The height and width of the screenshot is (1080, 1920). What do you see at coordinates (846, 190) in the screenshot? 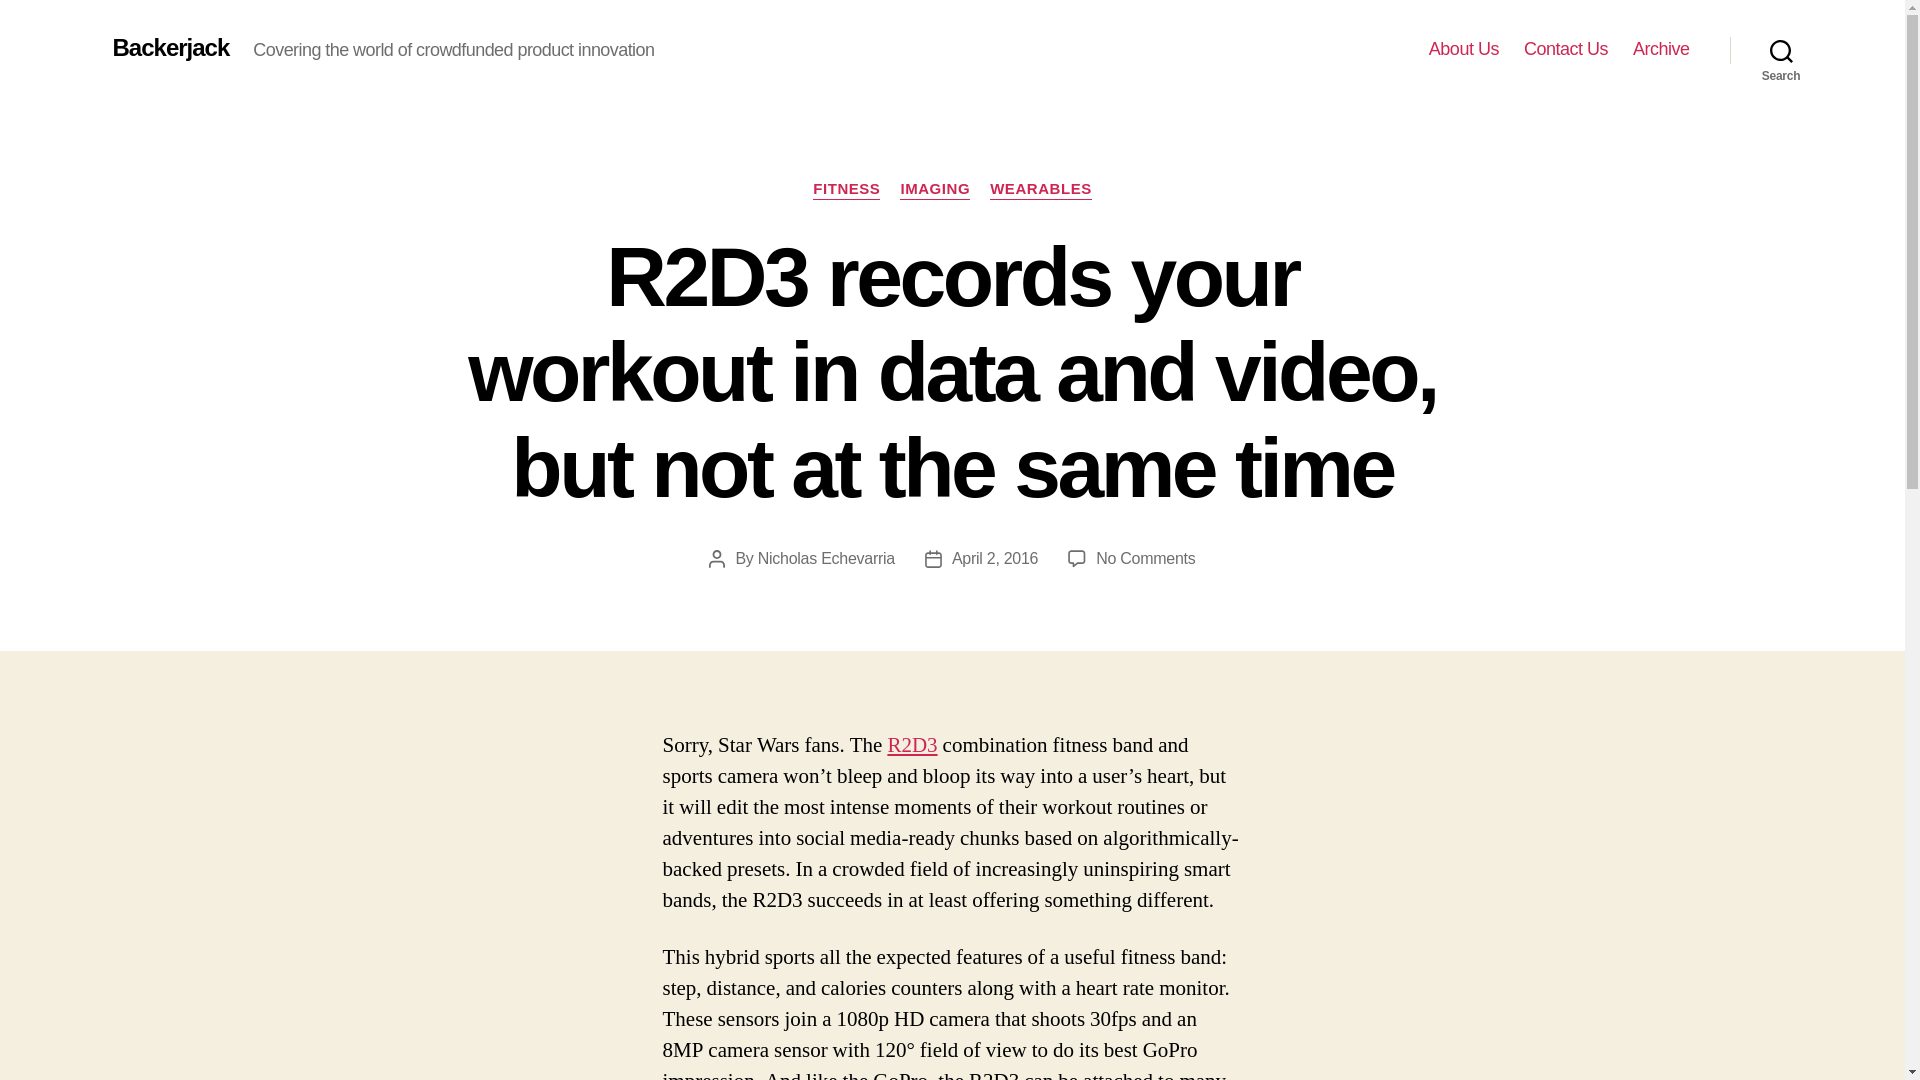
I see `FITNESS` at bounding box center [846, 190].